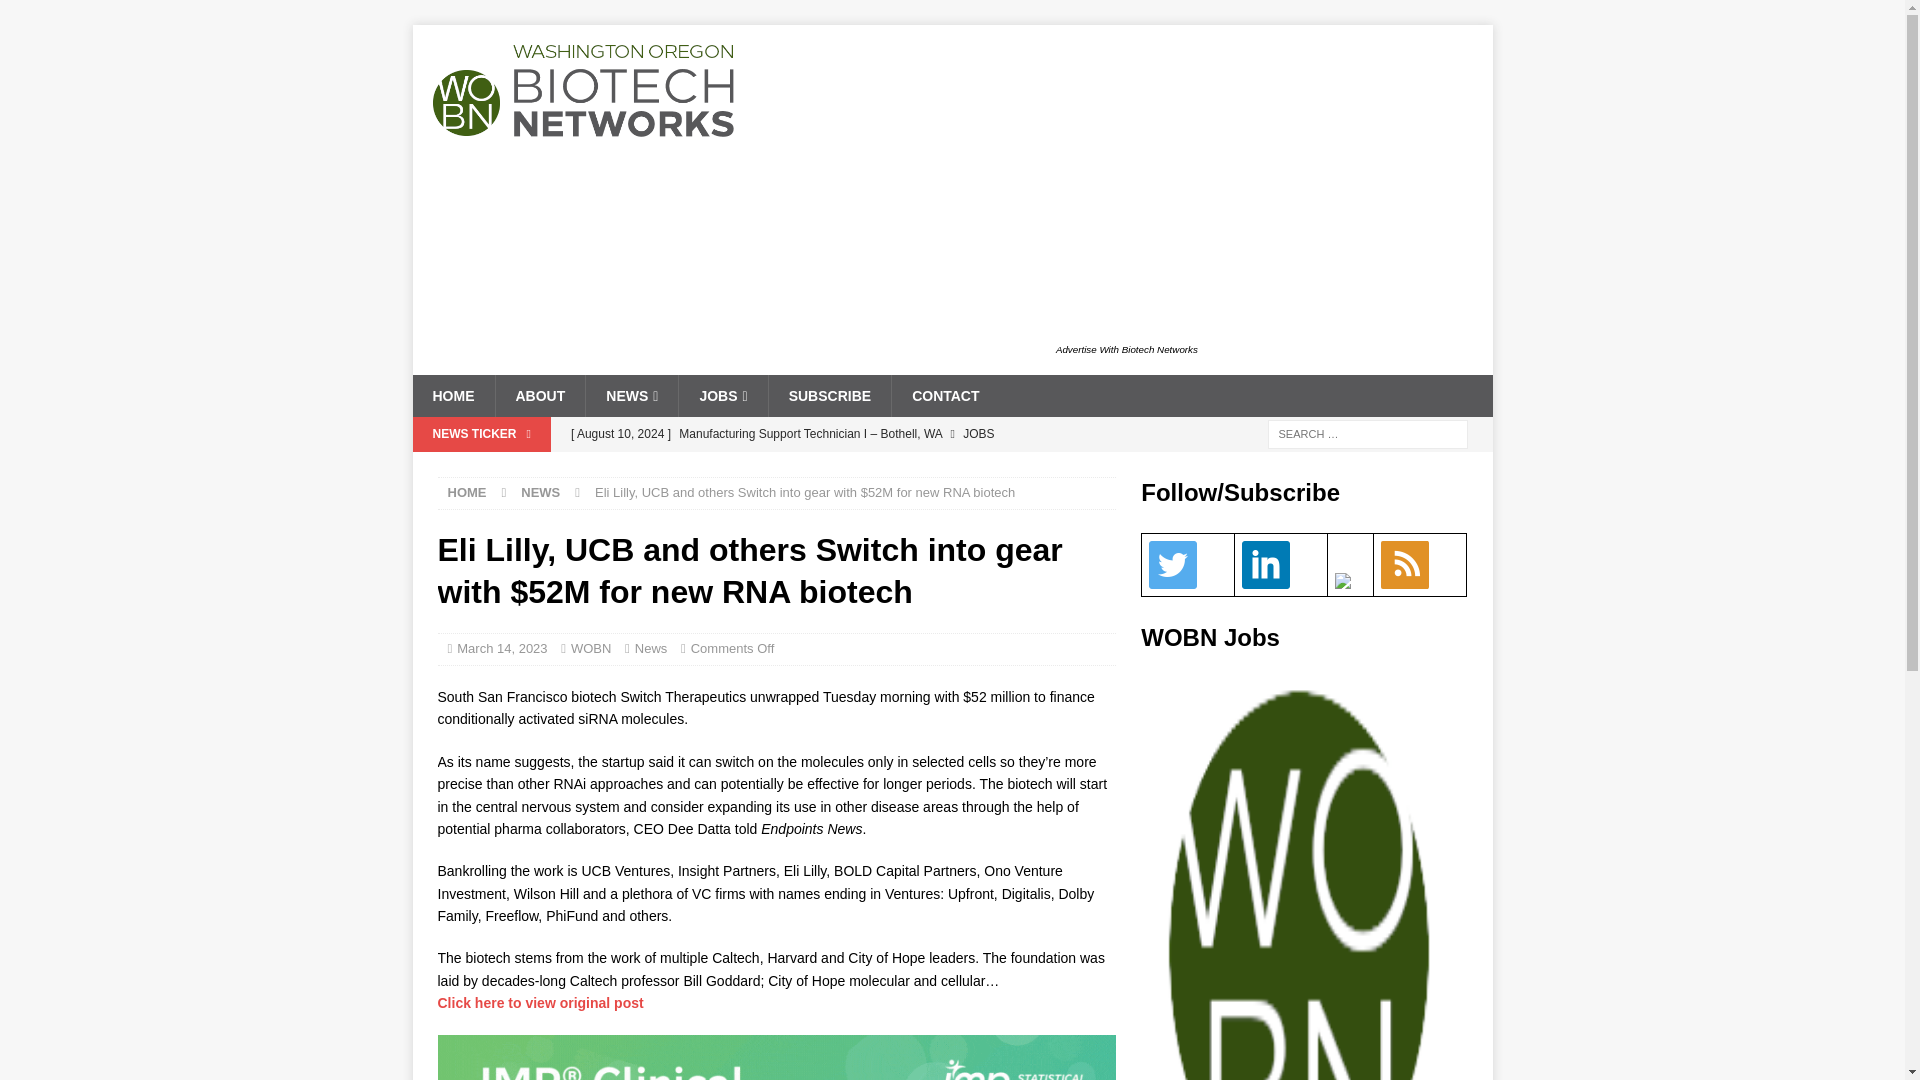  What do you see at coordinates (590, 648) in the screenshot?
I see `WOBN` at bounding box center [590, 648].